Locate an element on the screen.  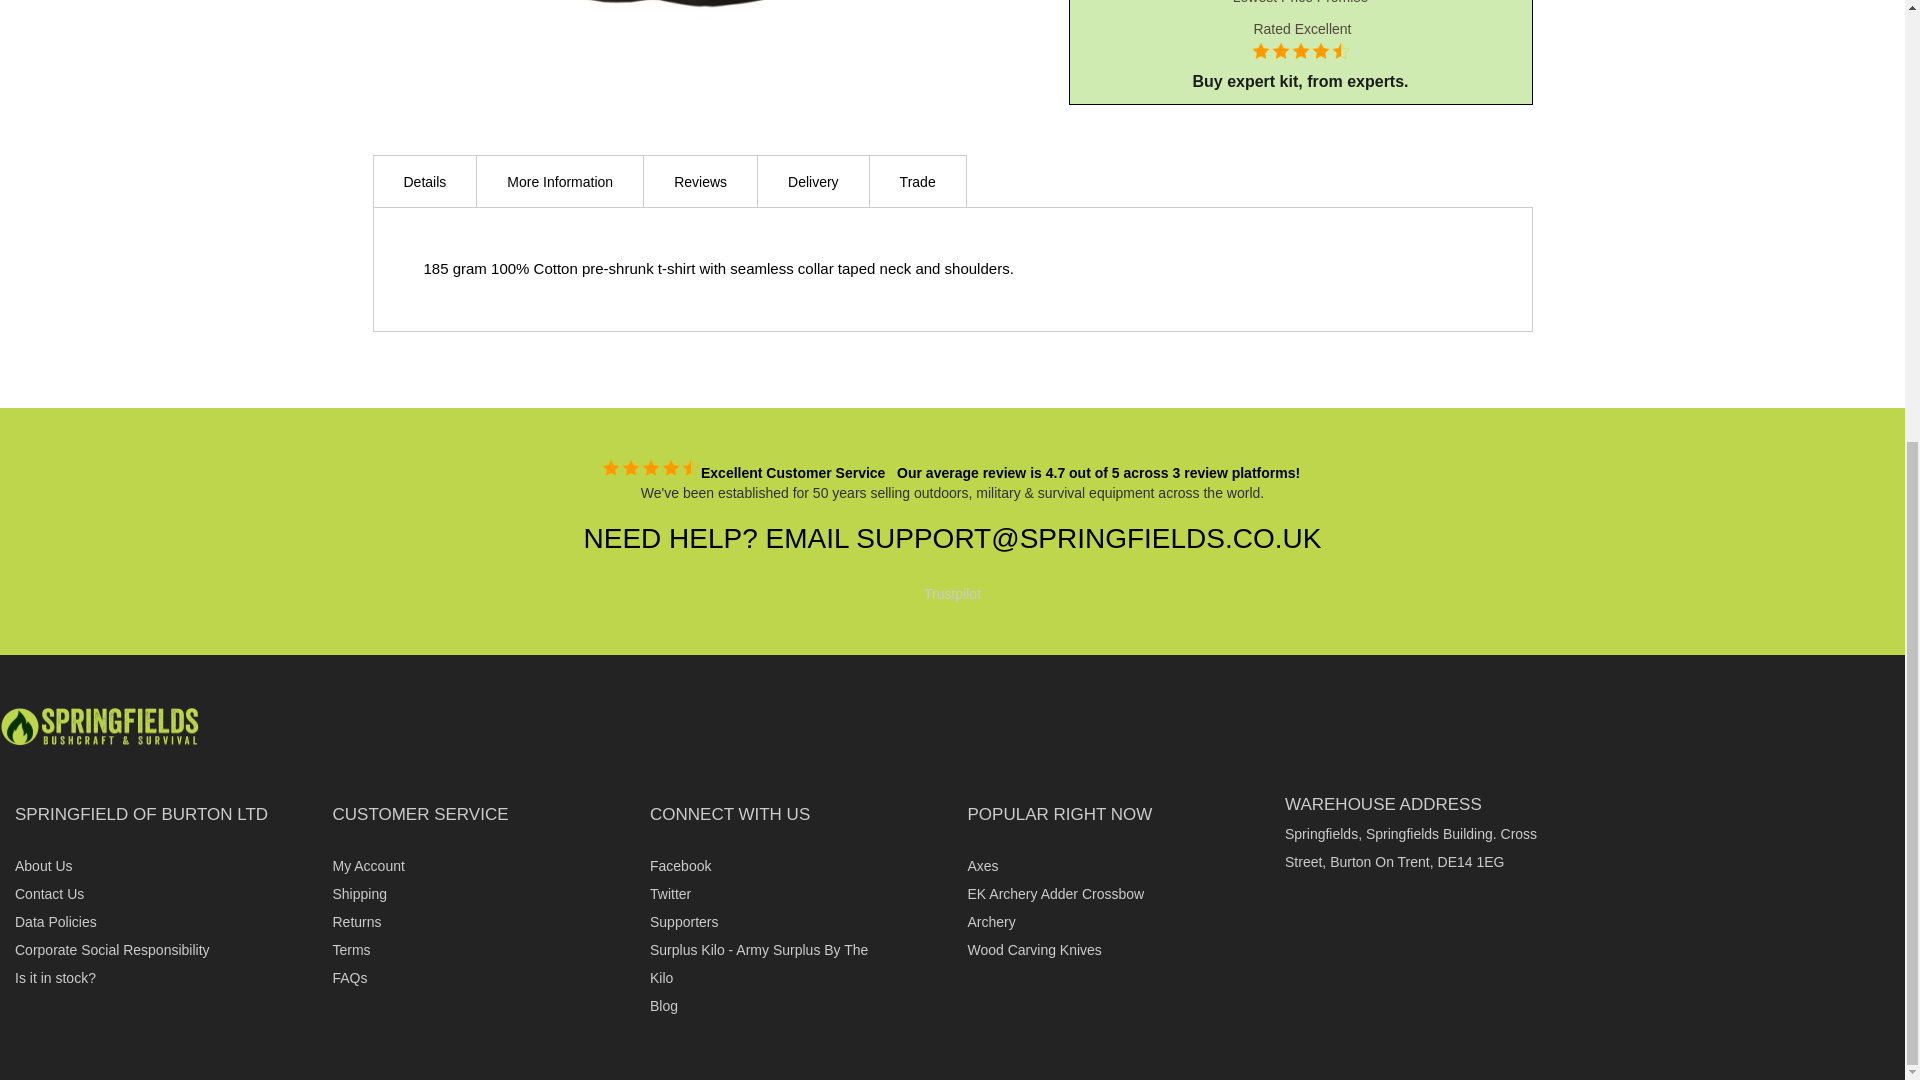
Terms is located at coordinates (351, 949).